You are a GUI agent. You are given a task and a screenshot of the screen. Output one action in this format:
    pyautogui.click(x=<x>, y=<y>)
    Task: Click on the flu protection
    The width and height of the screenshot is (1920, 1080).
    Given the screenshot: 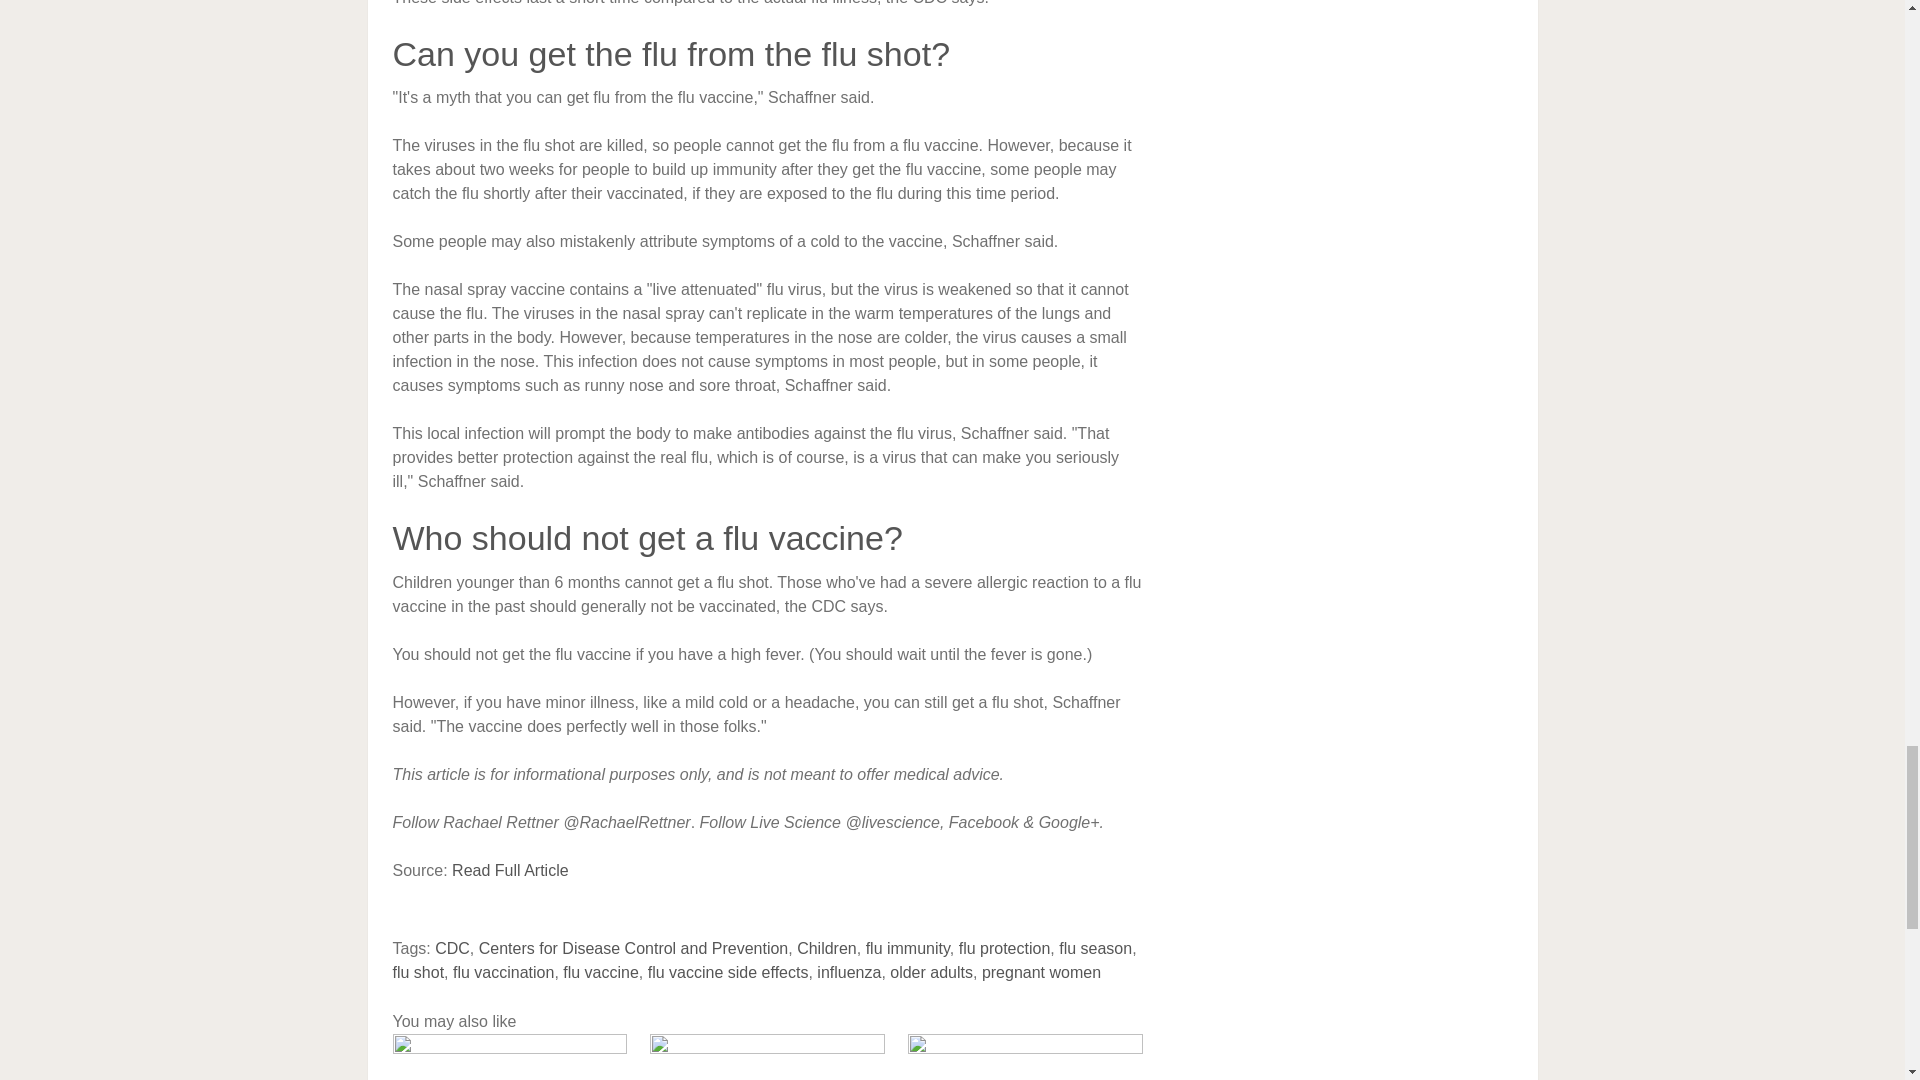 What is the action you would take?
    pyautogui.click(x=1004, y=948)
    